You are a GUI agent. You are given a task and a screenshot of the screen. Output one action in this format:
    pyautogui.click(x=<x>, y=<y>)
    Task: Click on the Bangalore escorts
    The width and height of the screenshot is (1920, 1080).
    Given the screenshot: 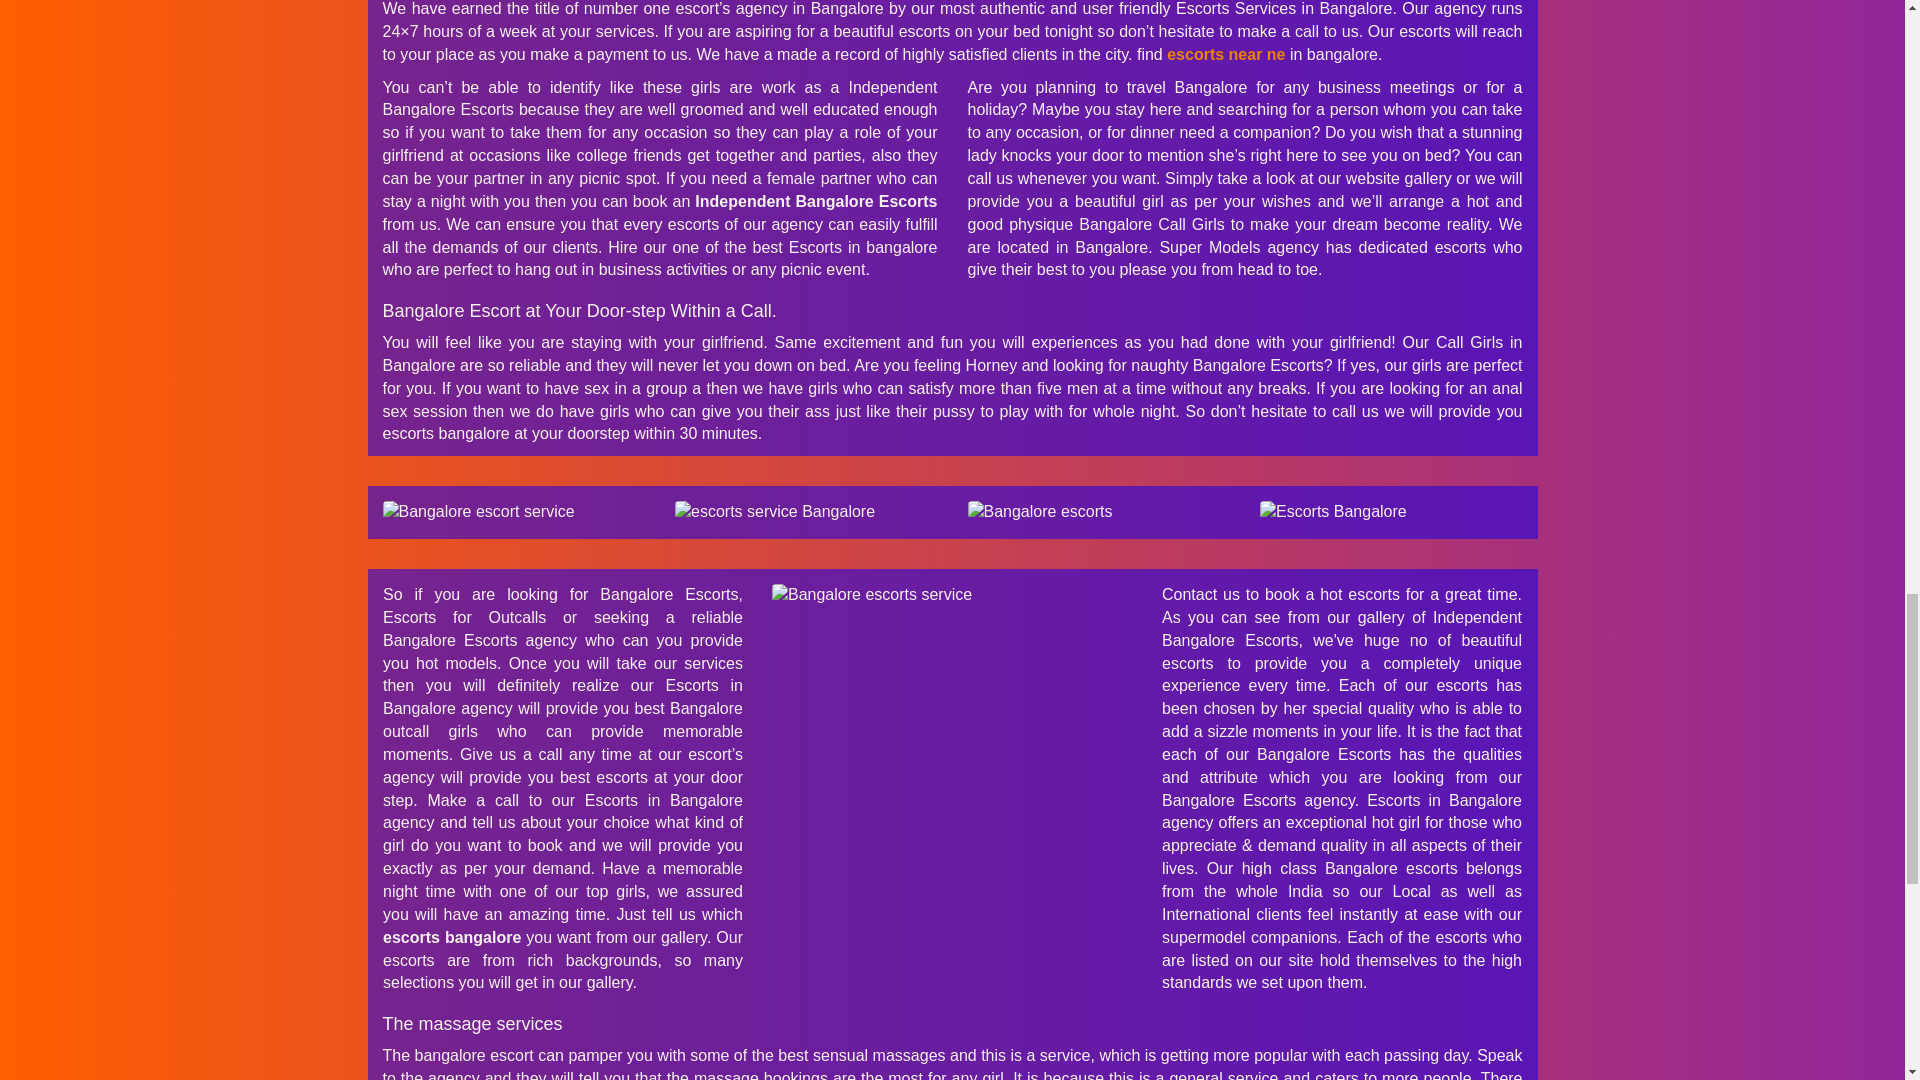 What is the action you would take?
    pyautogui.click(x=806, y=512)
    